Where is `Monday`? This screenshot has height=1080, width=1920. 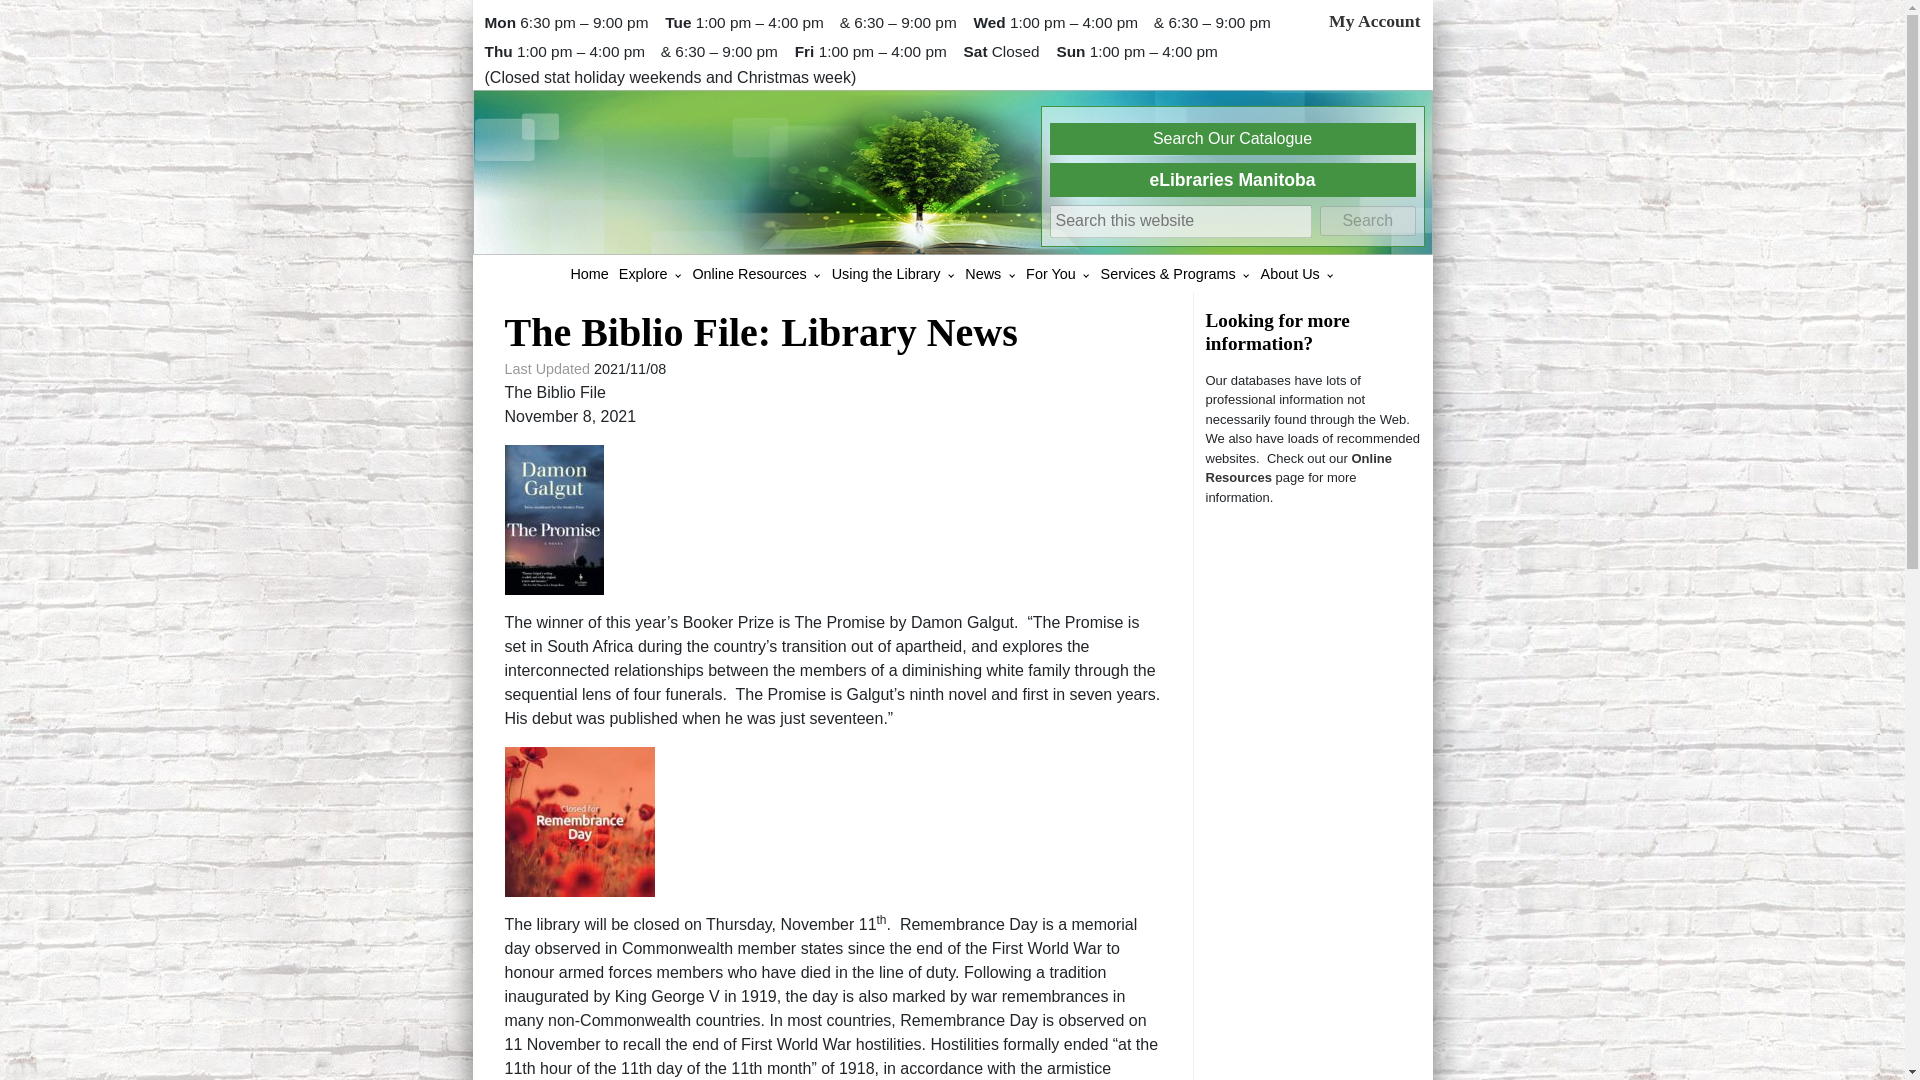 Monday is located at coordinates (502, 22).